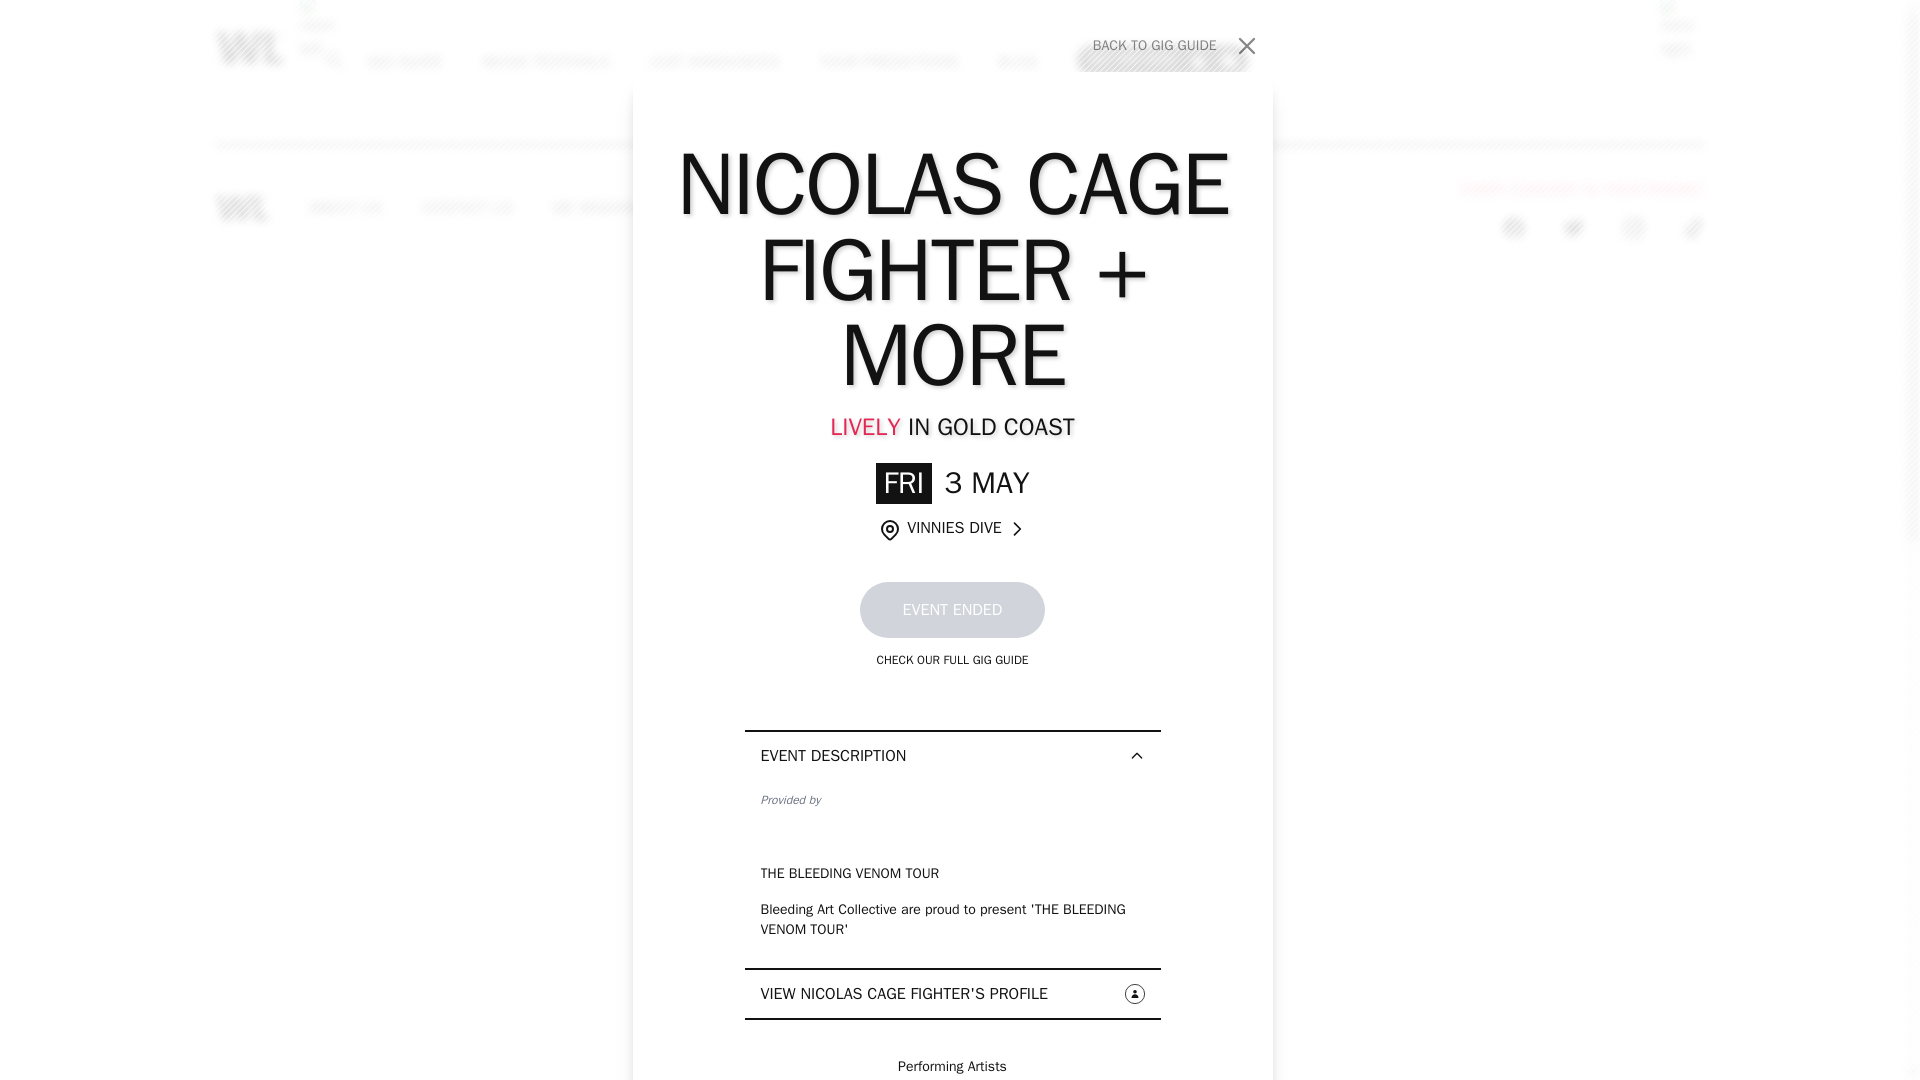  I want to click on MUSIC FESTIVALS, so click(1013, 208).